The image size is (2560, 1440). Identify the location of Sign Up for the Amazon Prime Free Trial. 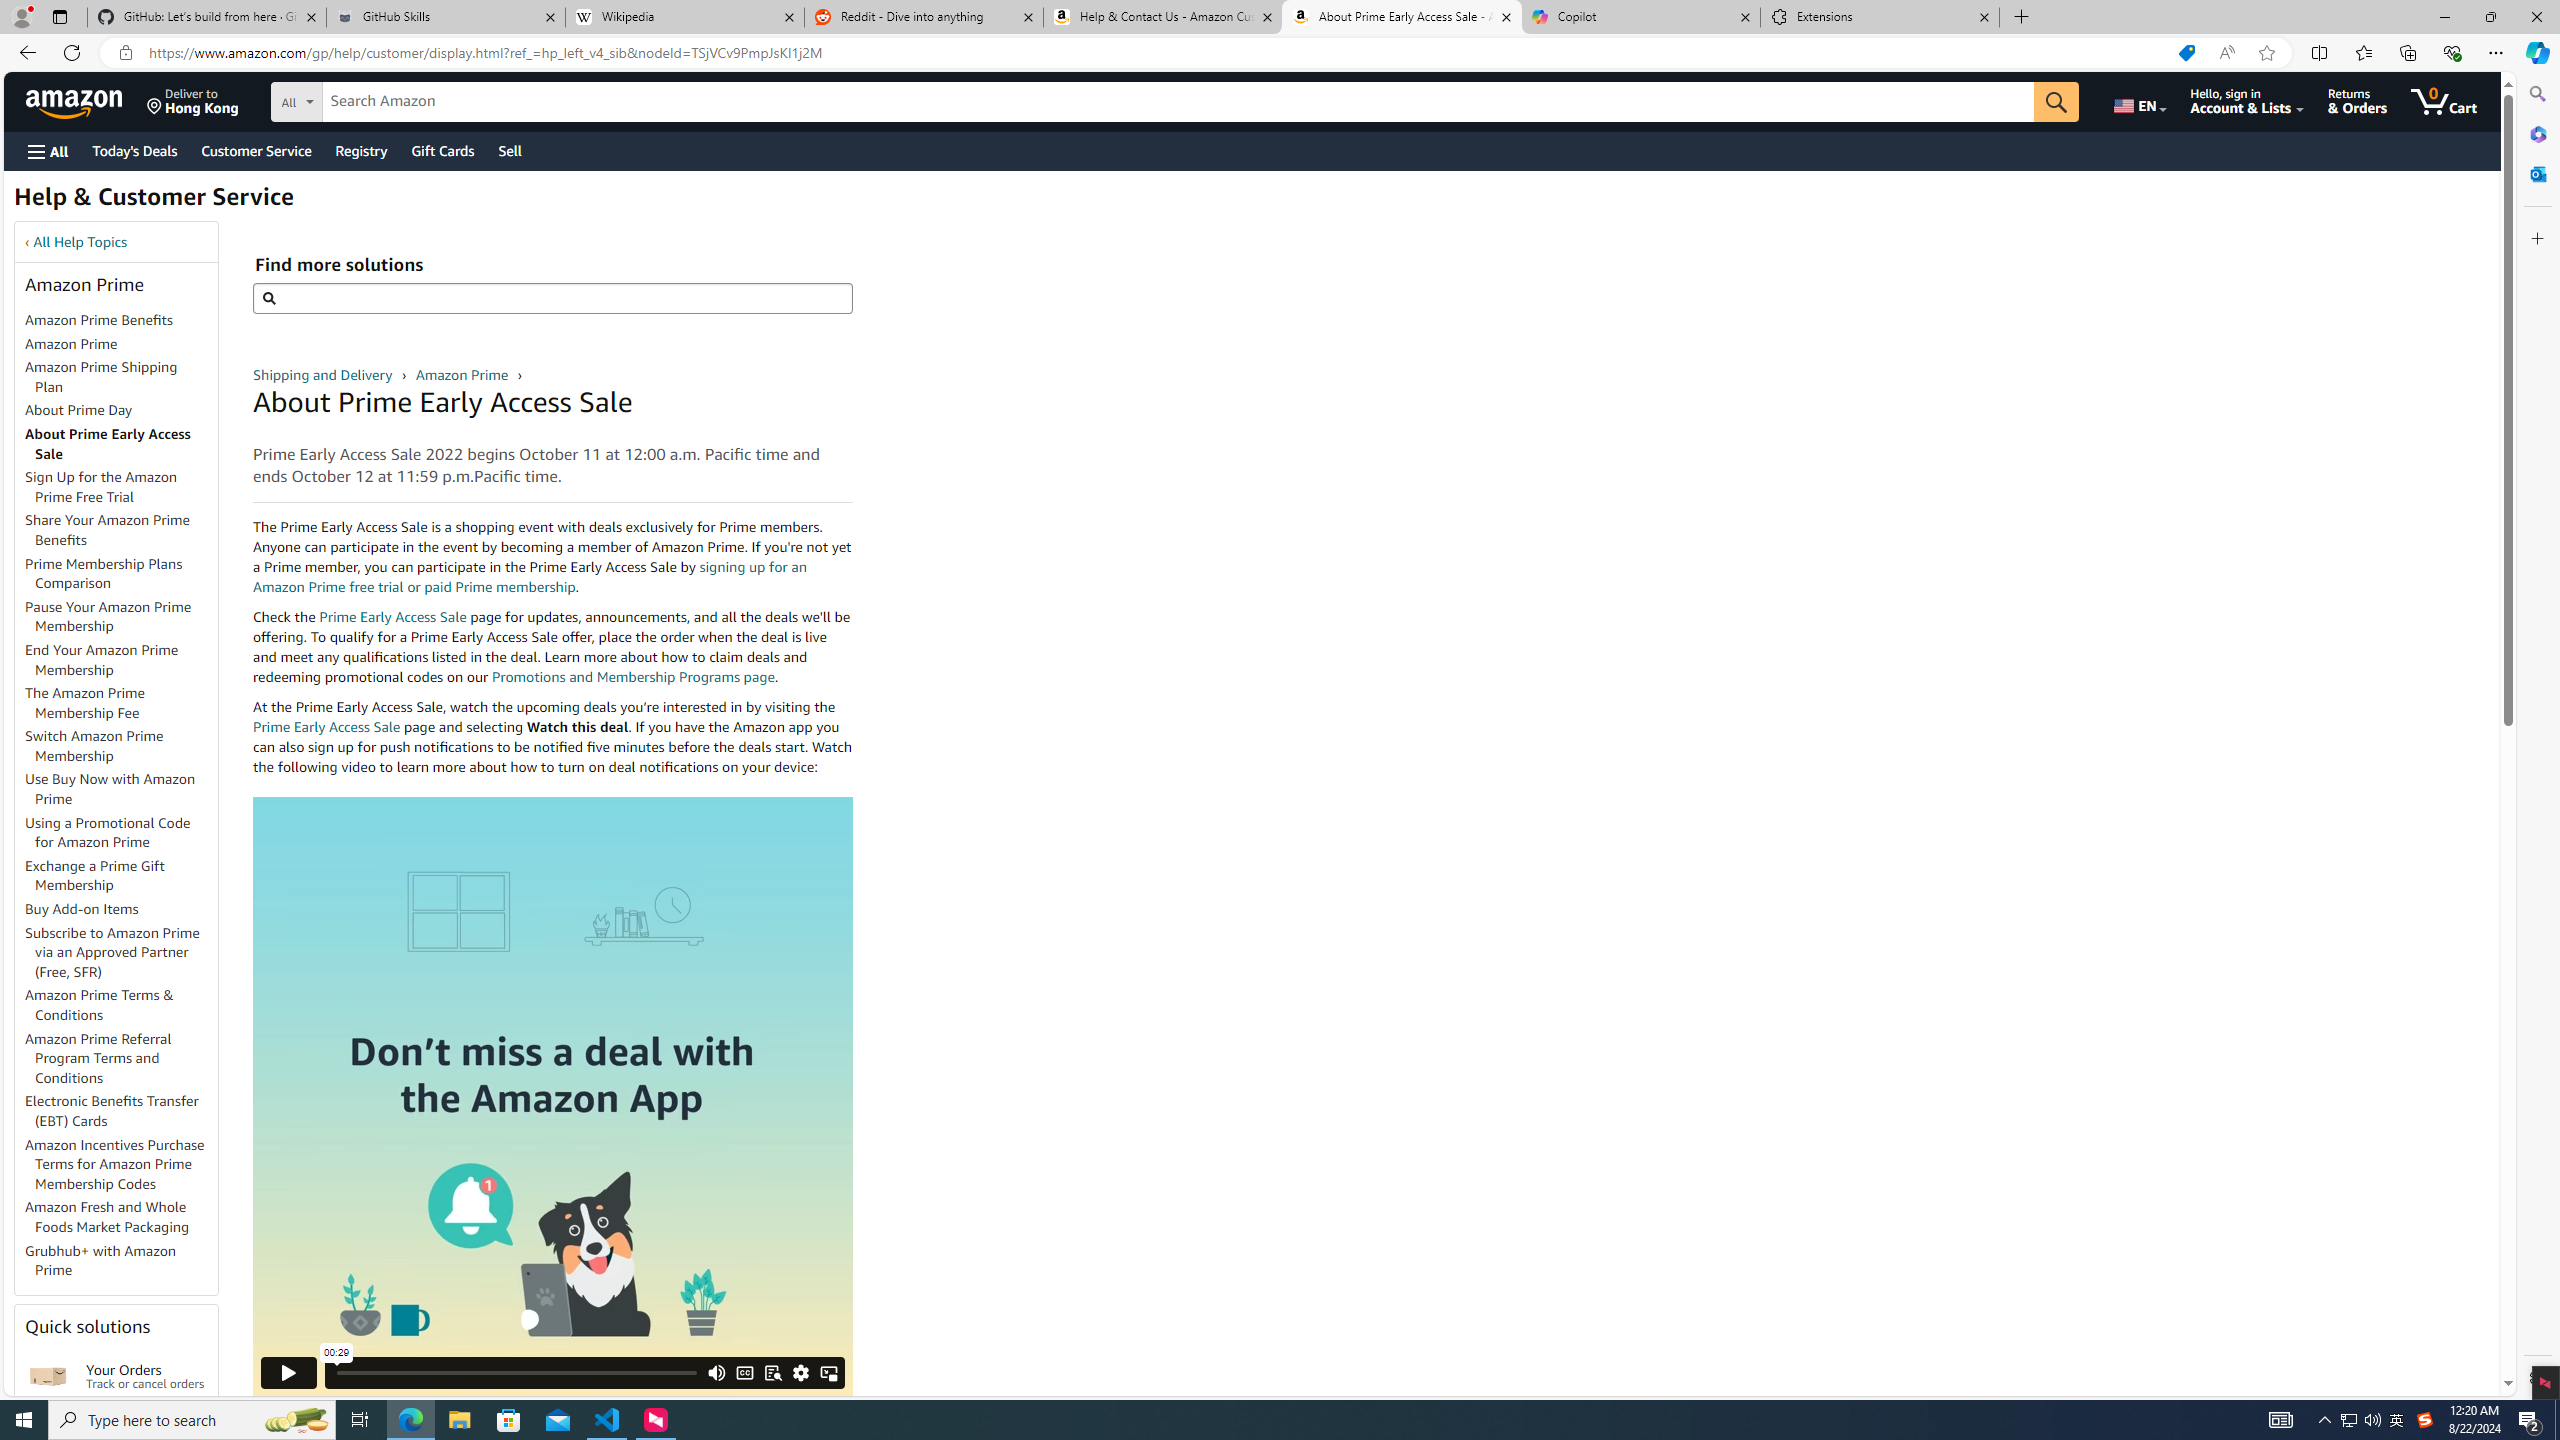
(121, 488).